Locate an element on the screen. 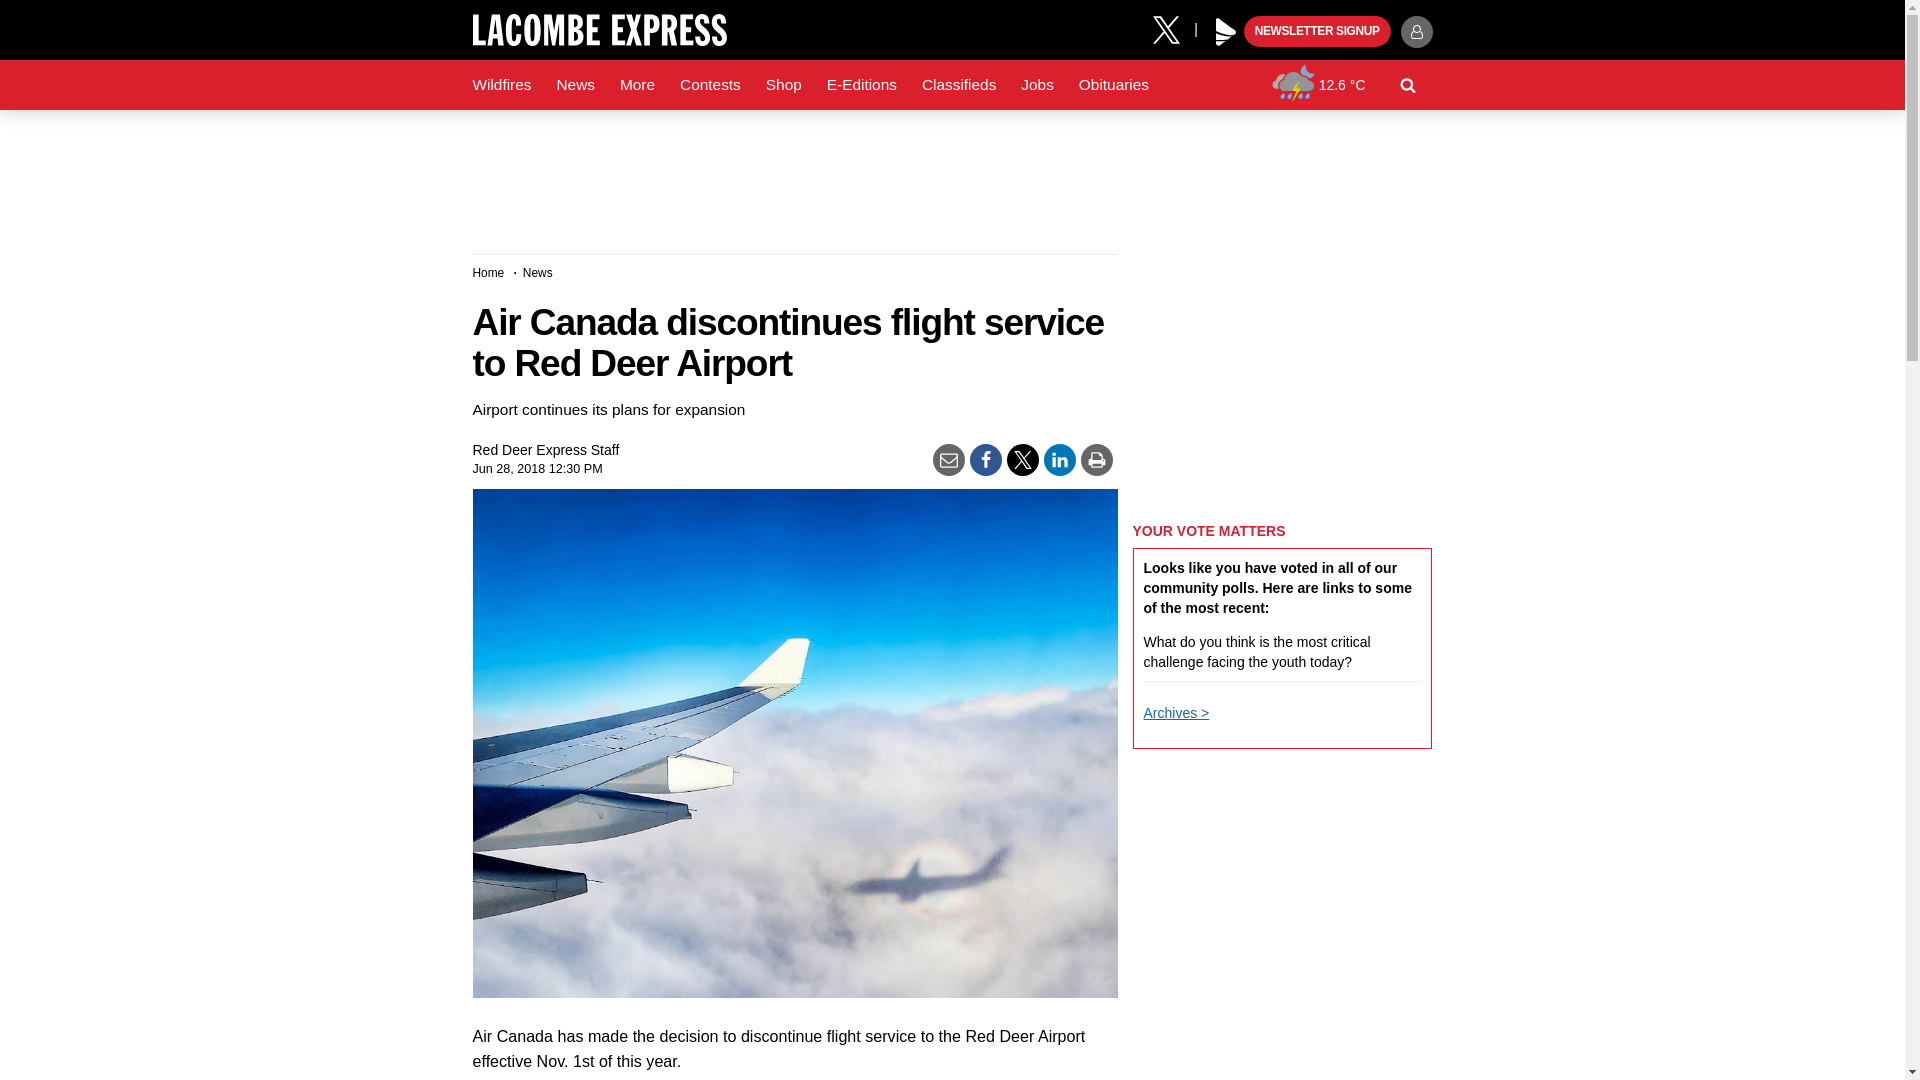  X is located at coordinates (1173, 28).